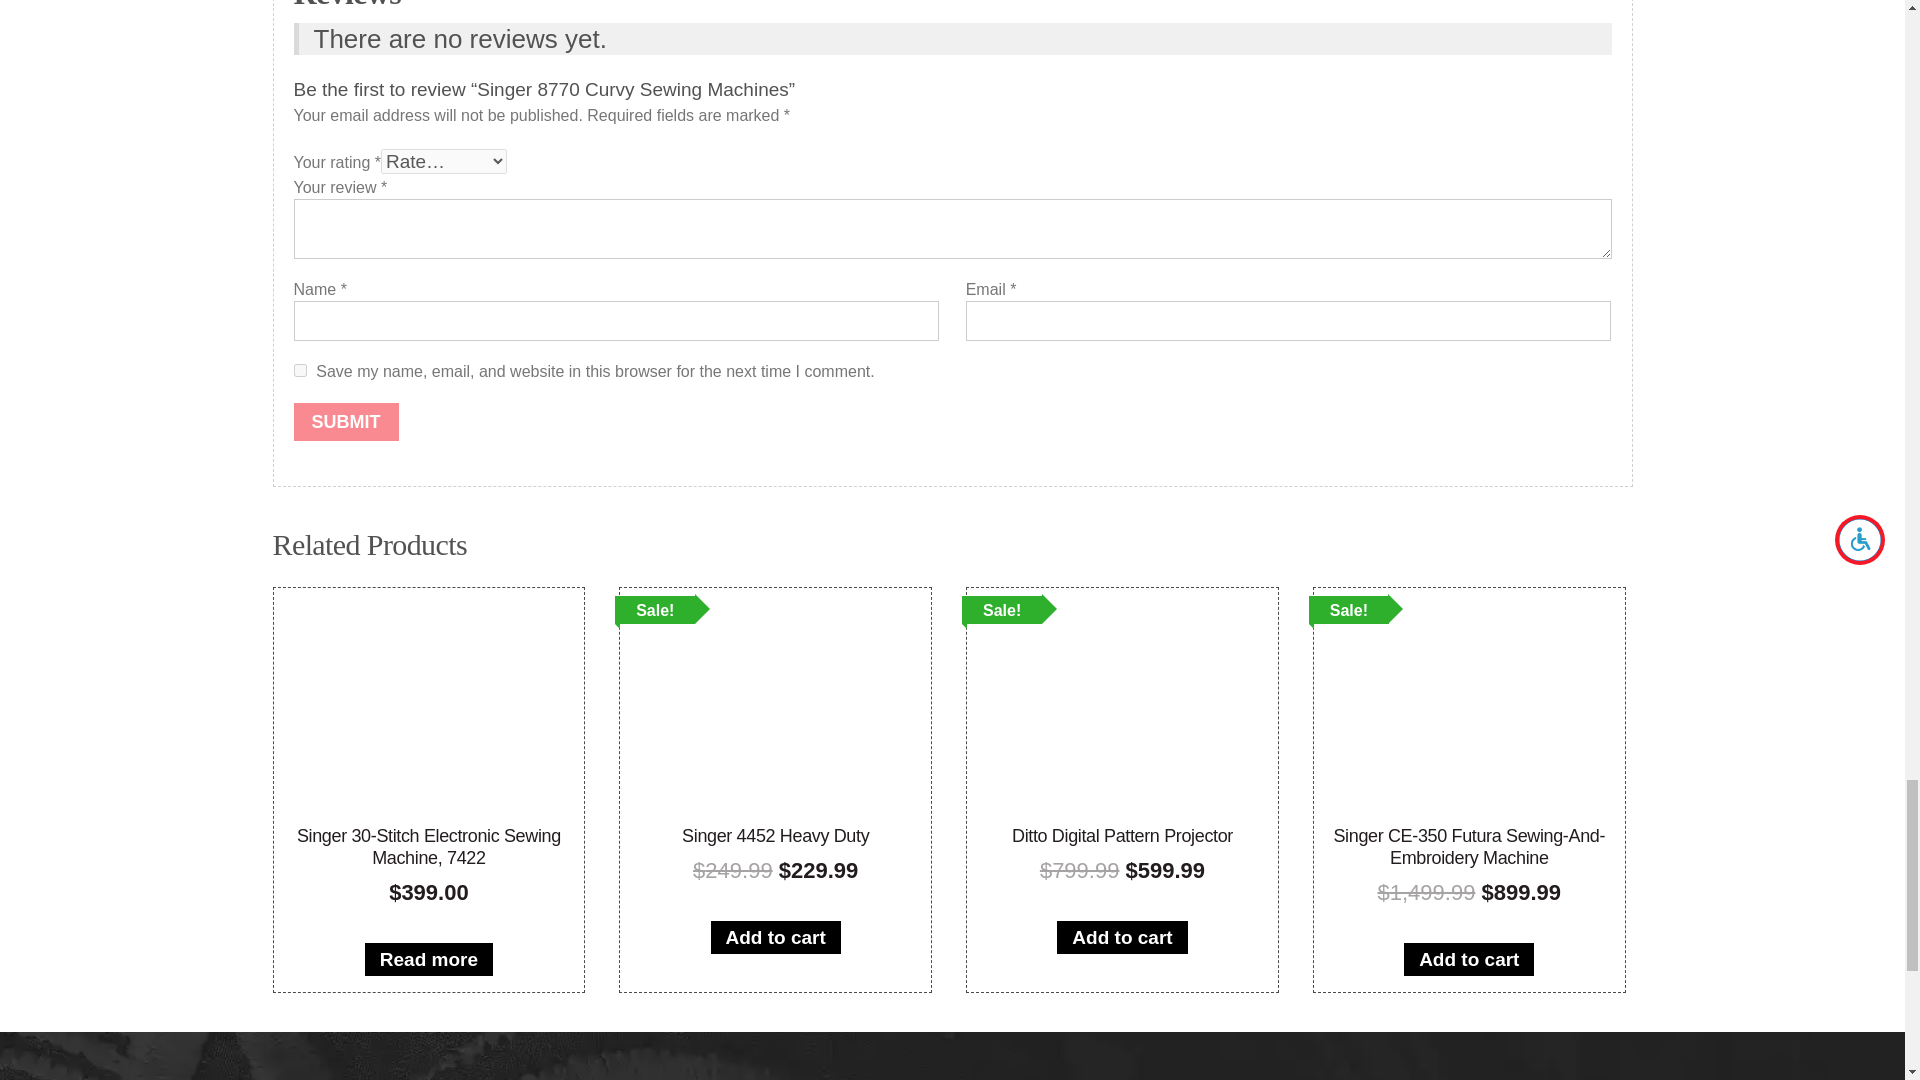 This screenshot has width=1920, height=1080. Describe the element at coordinates (346, 421) in the screenshot. I see `Submit` at that location.